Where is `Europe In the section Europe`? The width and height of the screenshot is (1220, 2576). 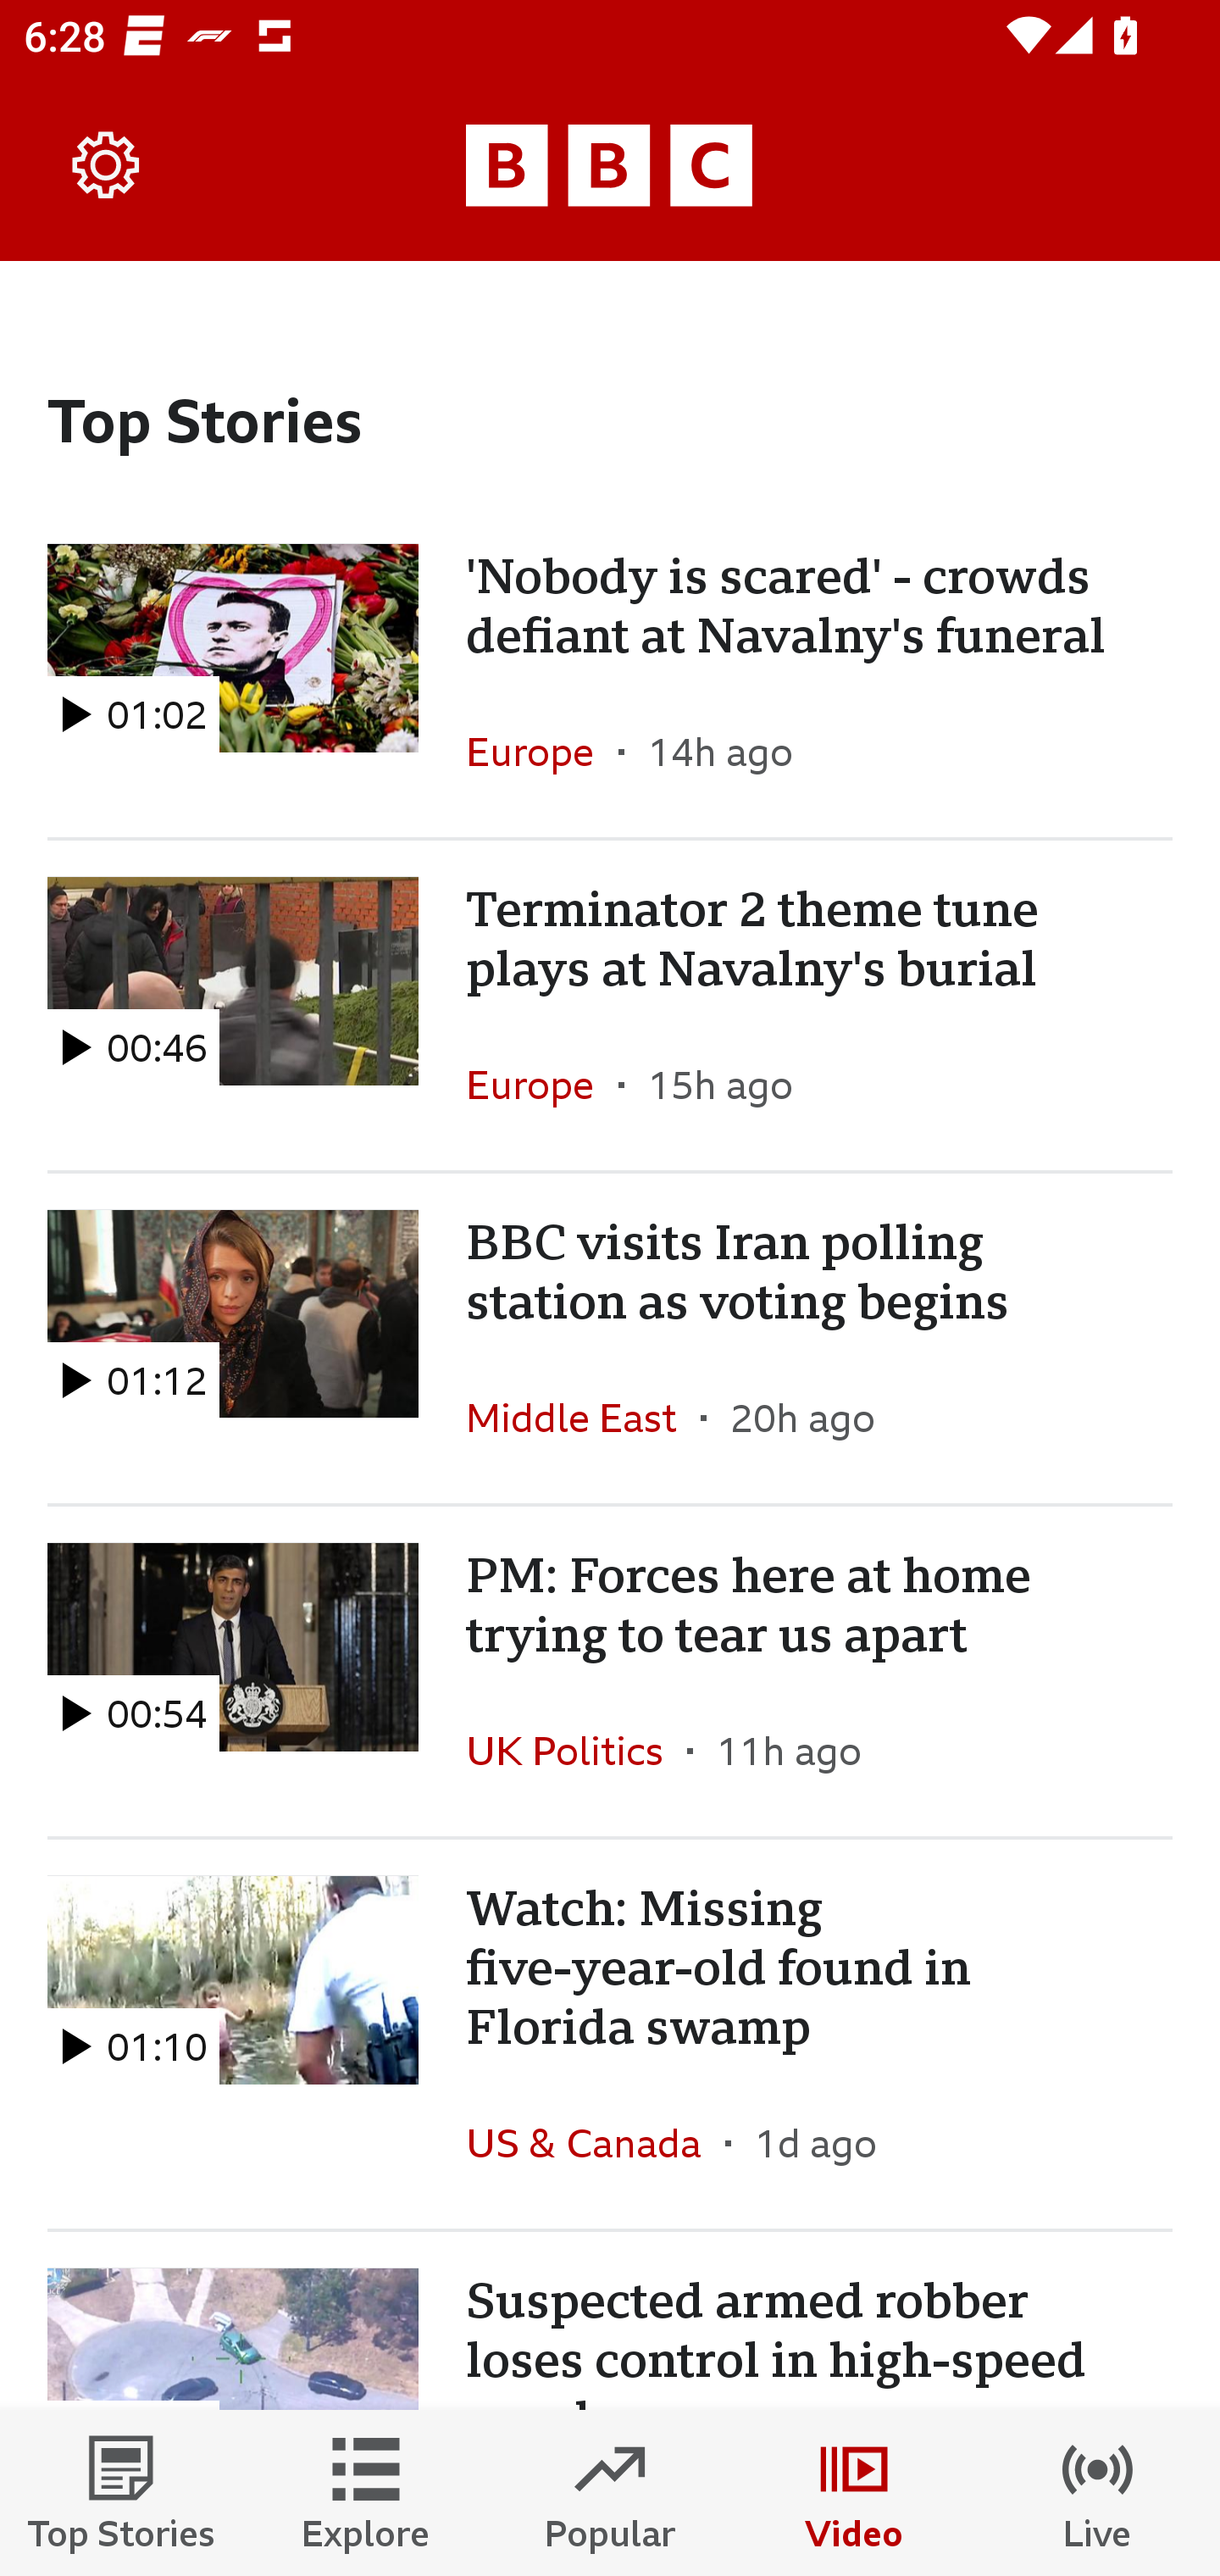
Europe In the section Europe is located at coordinates (542, 1085).